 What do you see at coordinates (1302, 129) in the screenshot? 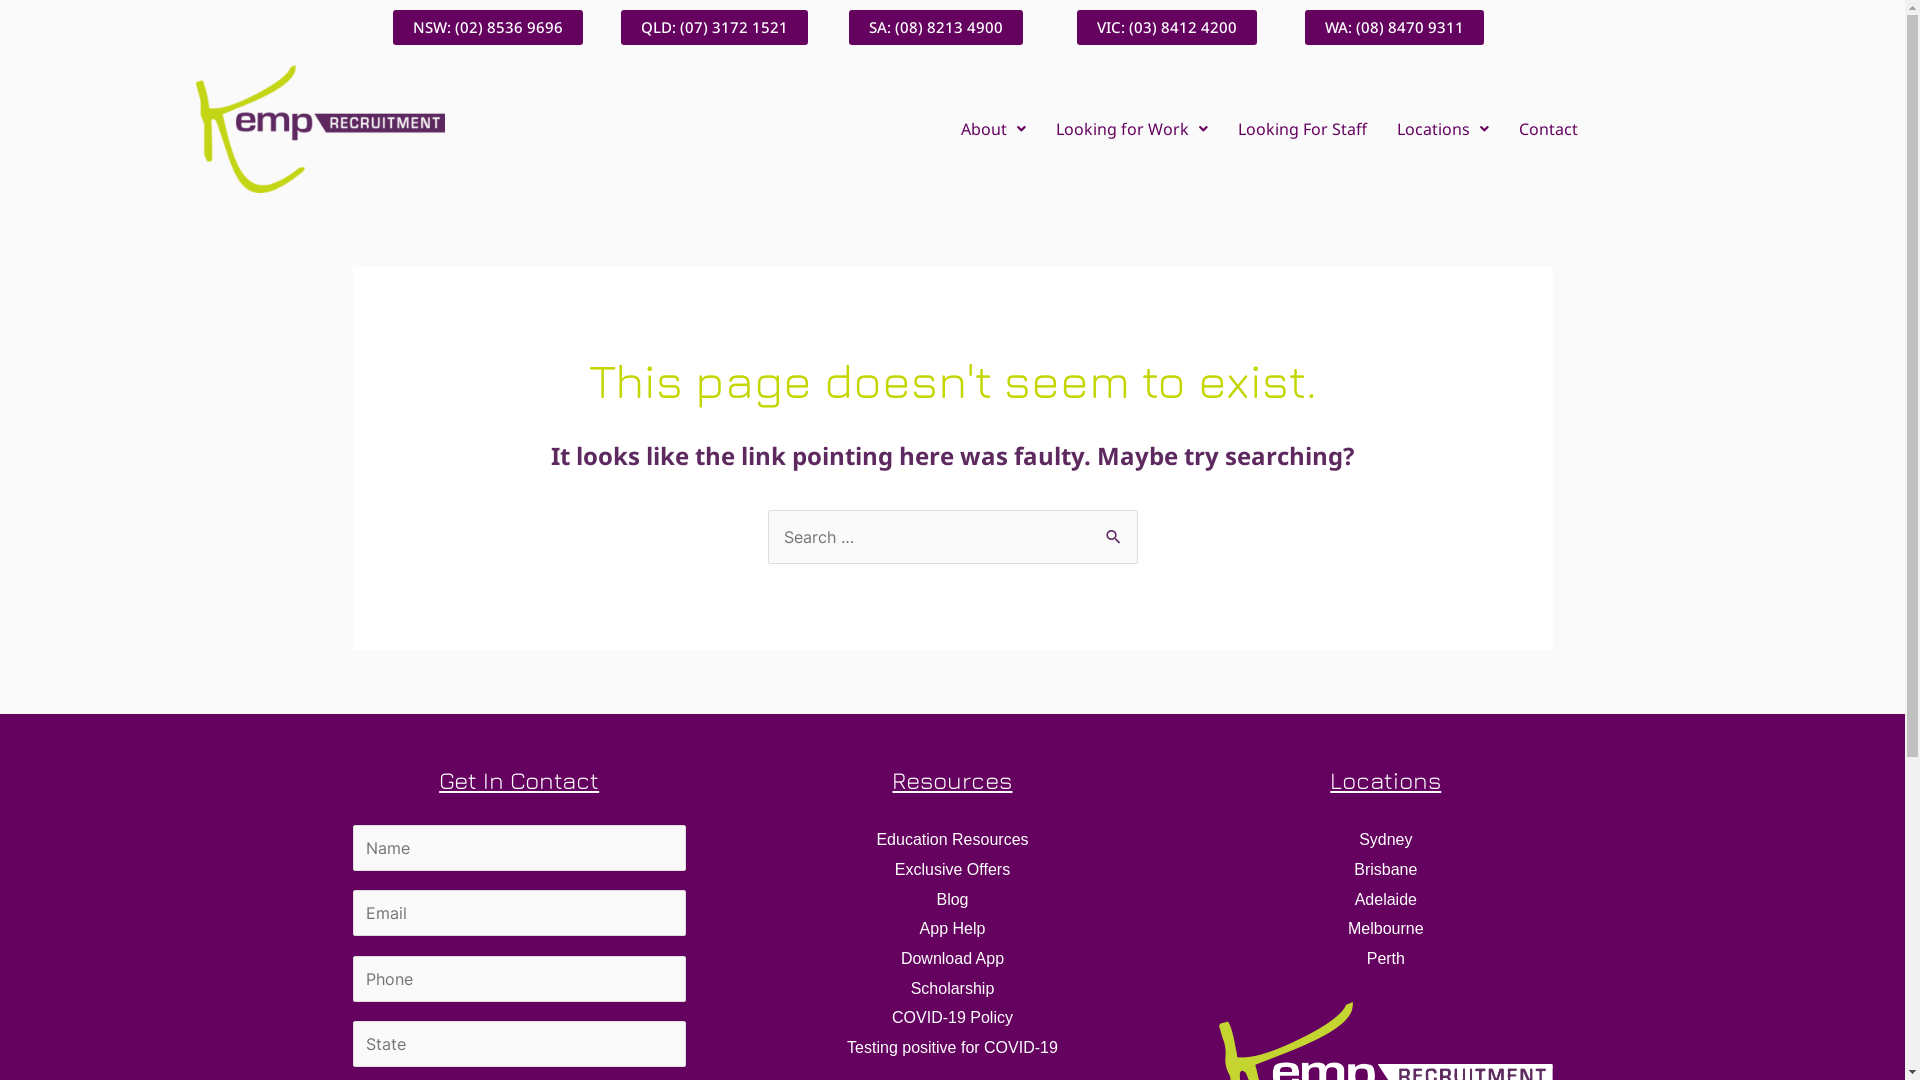
I see `Looking For Staff` at bounding box center [1302, 129].